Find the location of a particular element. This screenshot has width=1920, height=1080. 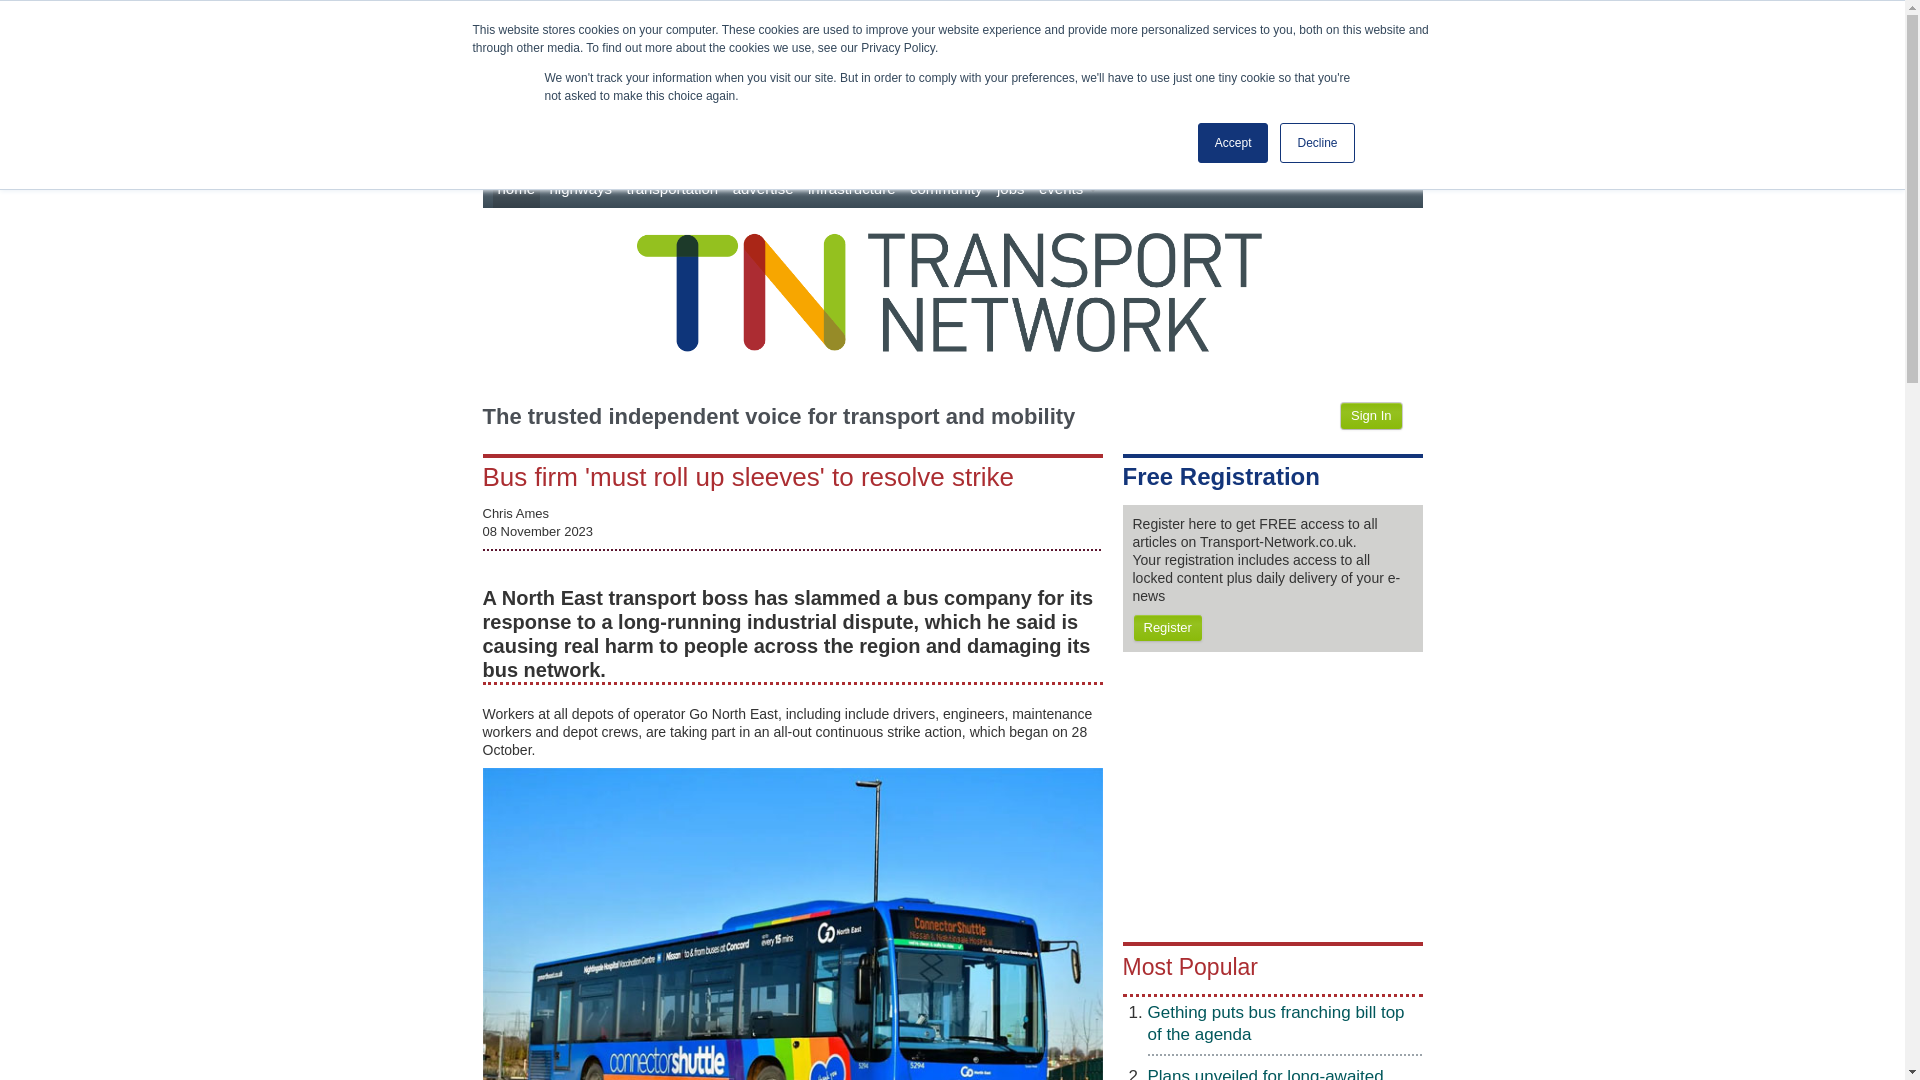

Accept is located at coordinates (1234, 143).